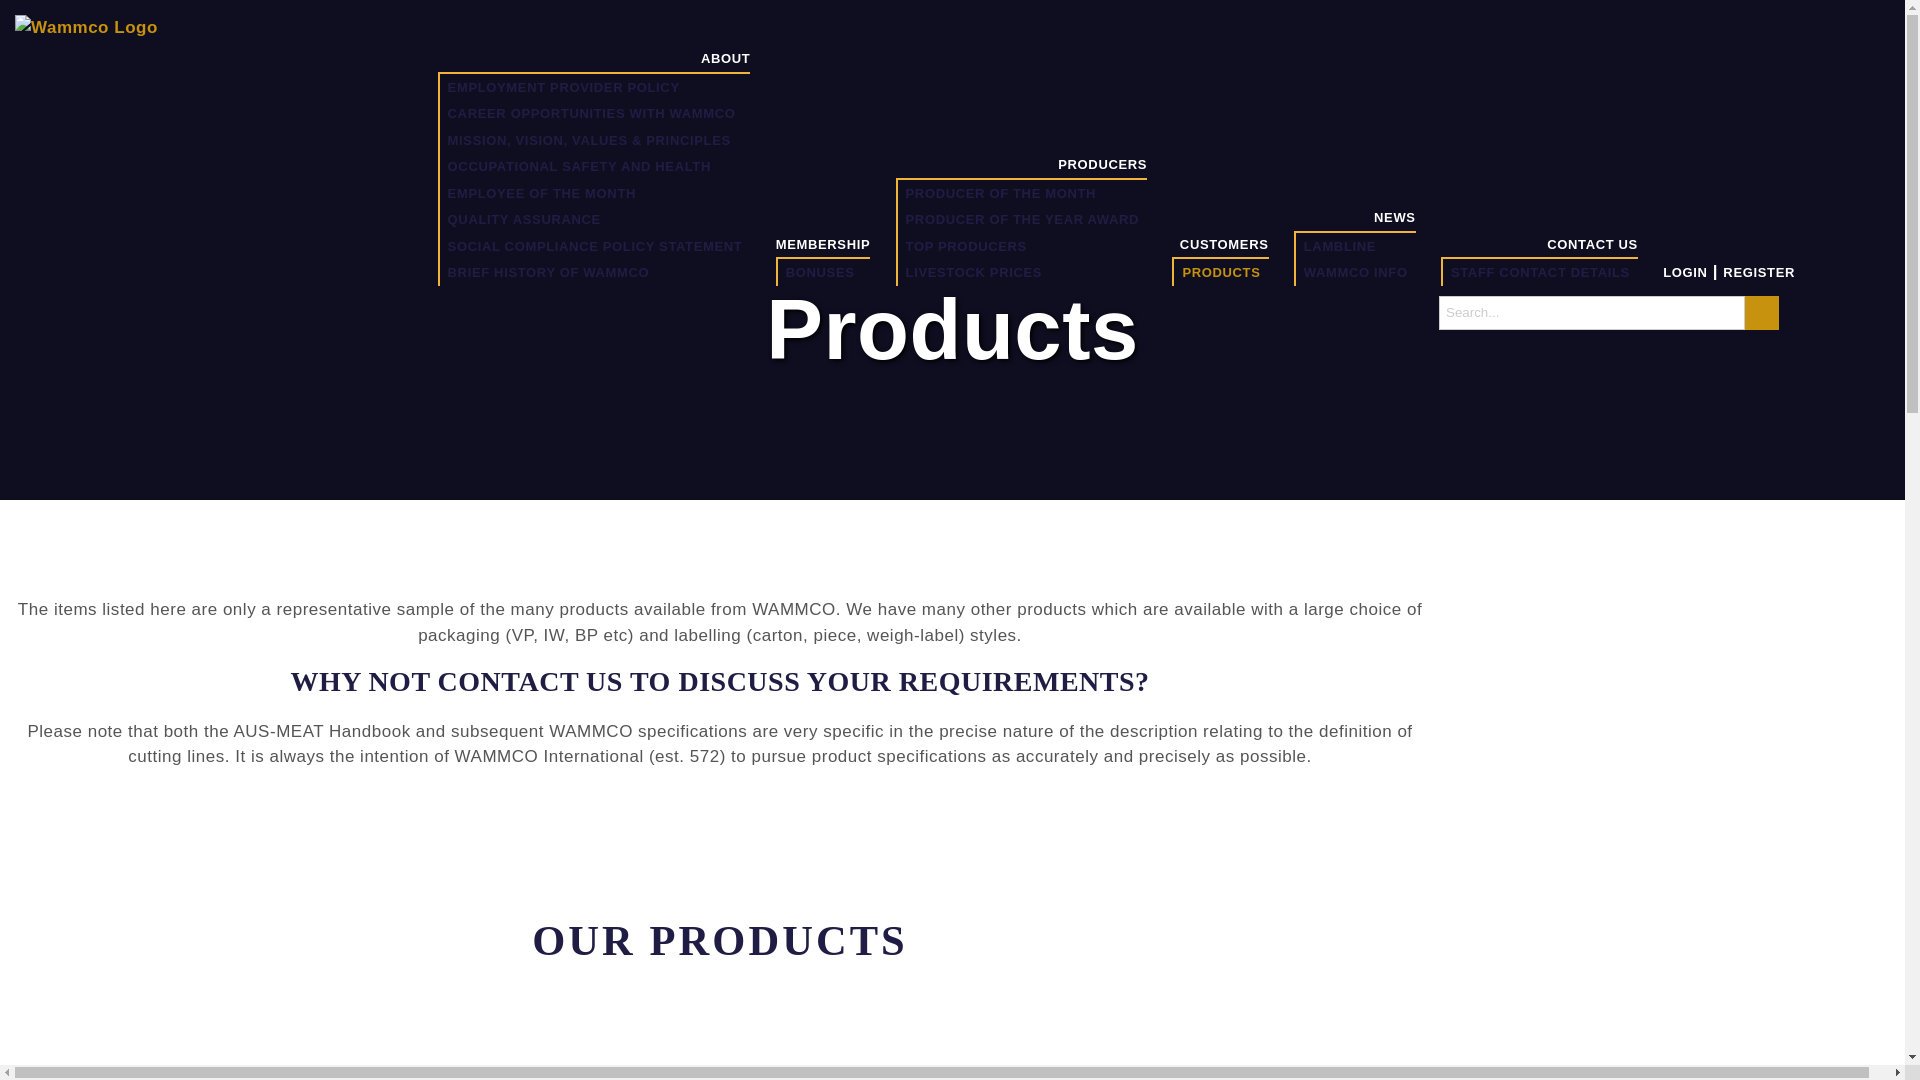 This screenshot has width=1920, height=1080. I want to click on CAREER OPPORTUNITIES WITH WAMMCO, so click(592, 113).